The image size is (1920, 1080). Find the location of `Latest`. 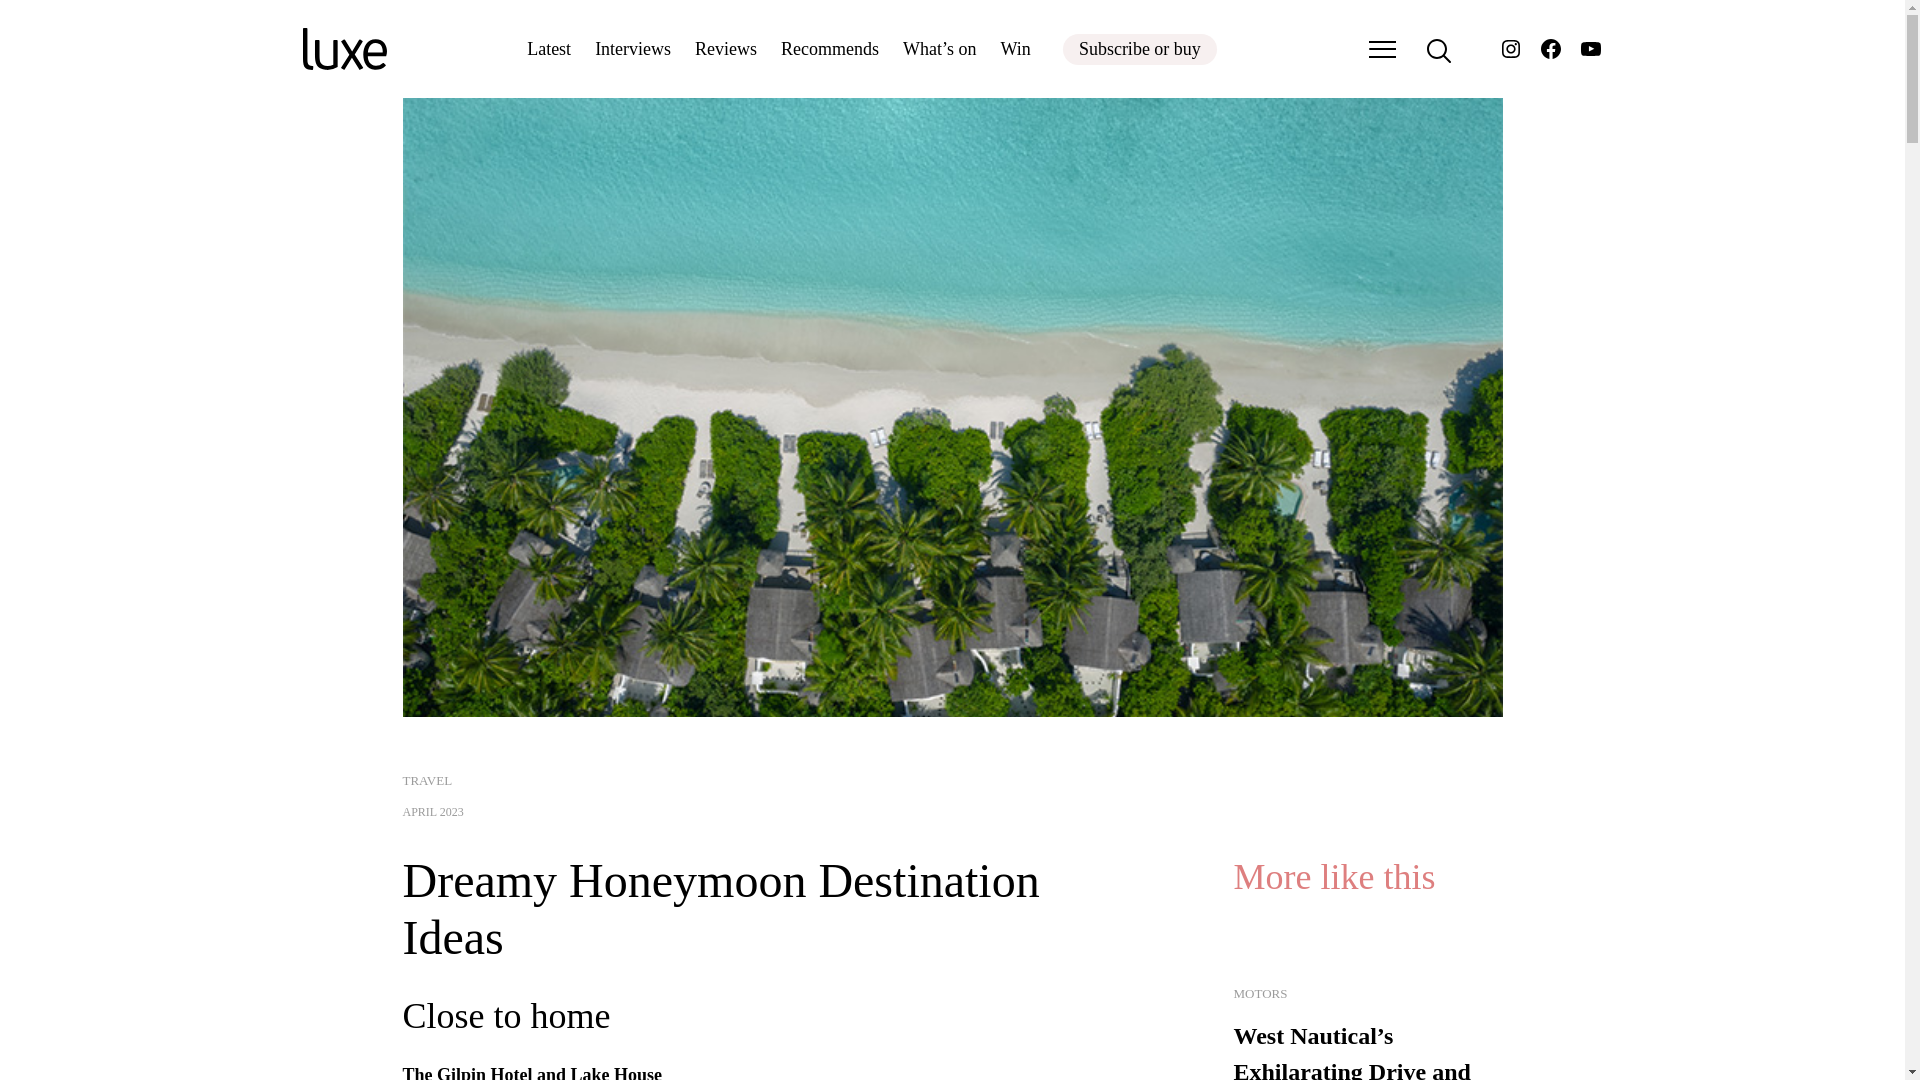

Latest is located at coordinates (548, 48).